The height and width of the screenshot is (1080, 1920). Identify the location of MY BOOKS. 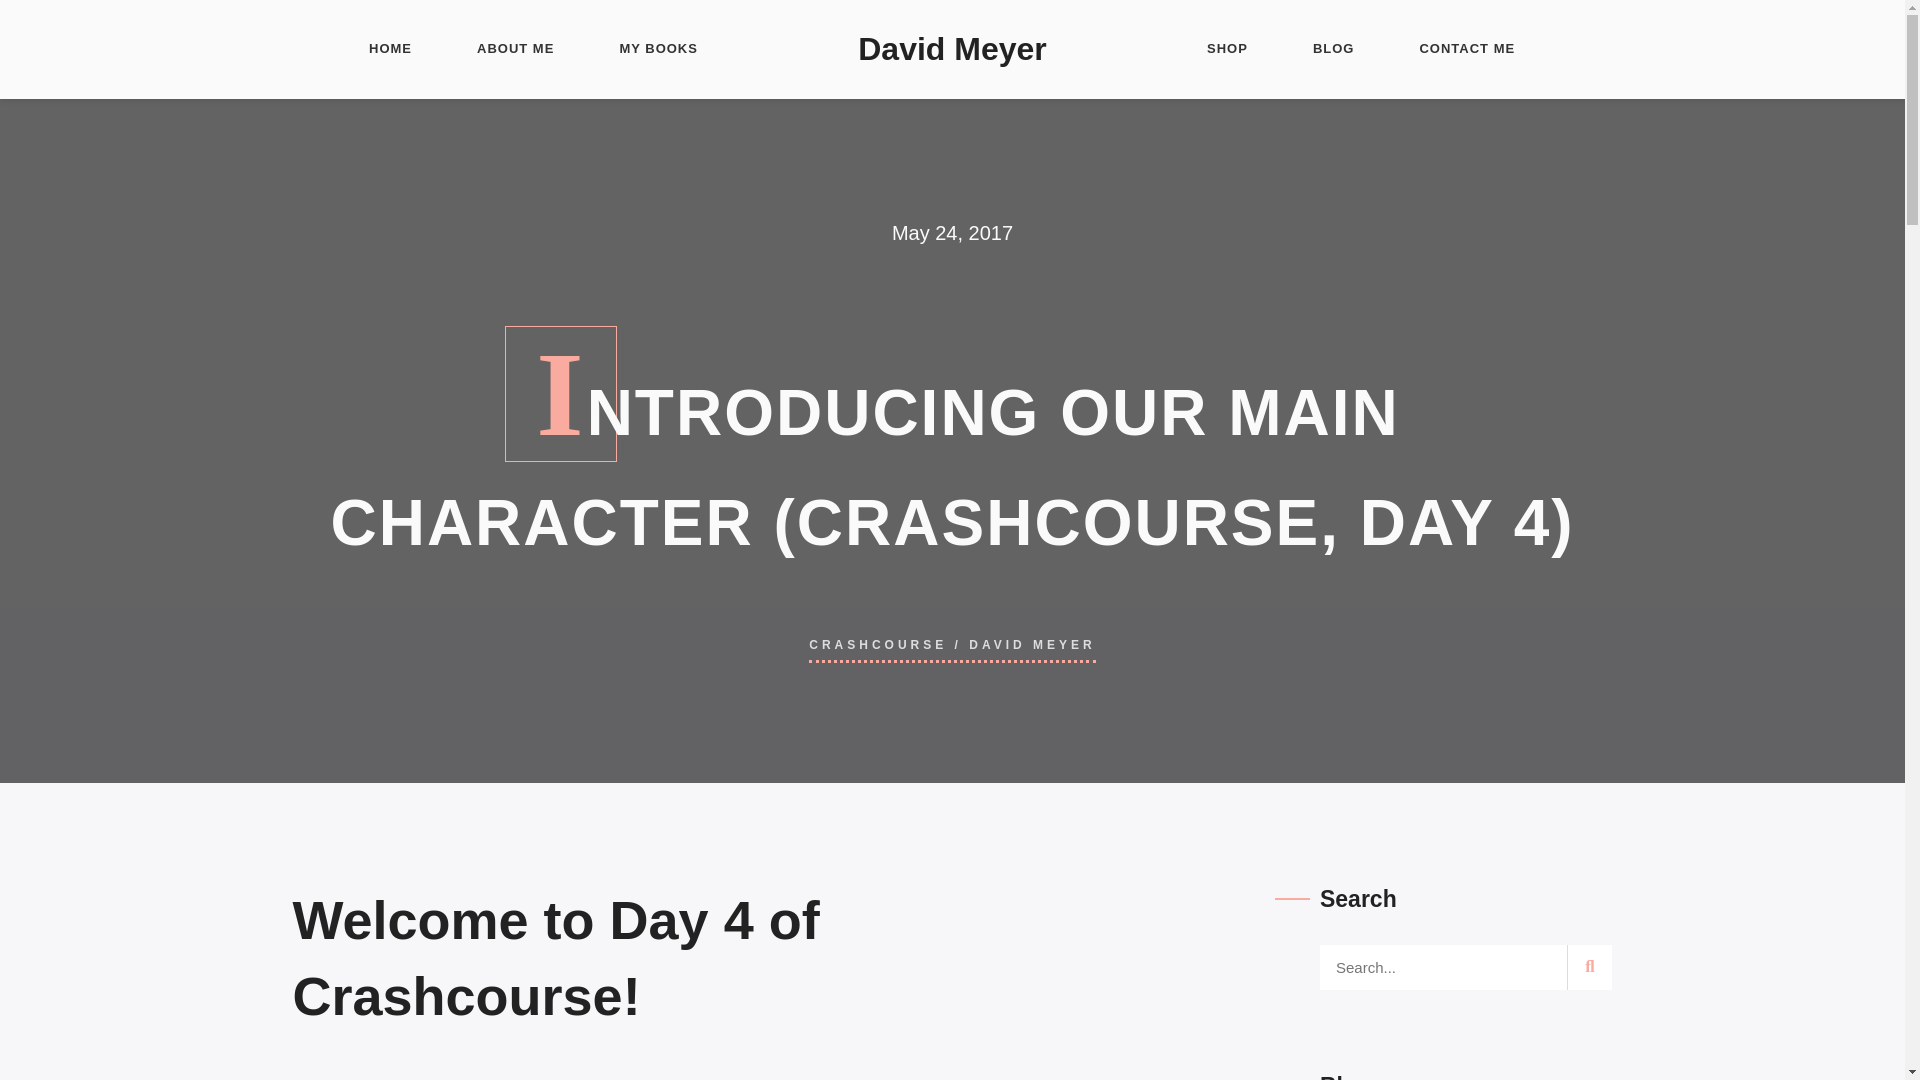
(658, 50).